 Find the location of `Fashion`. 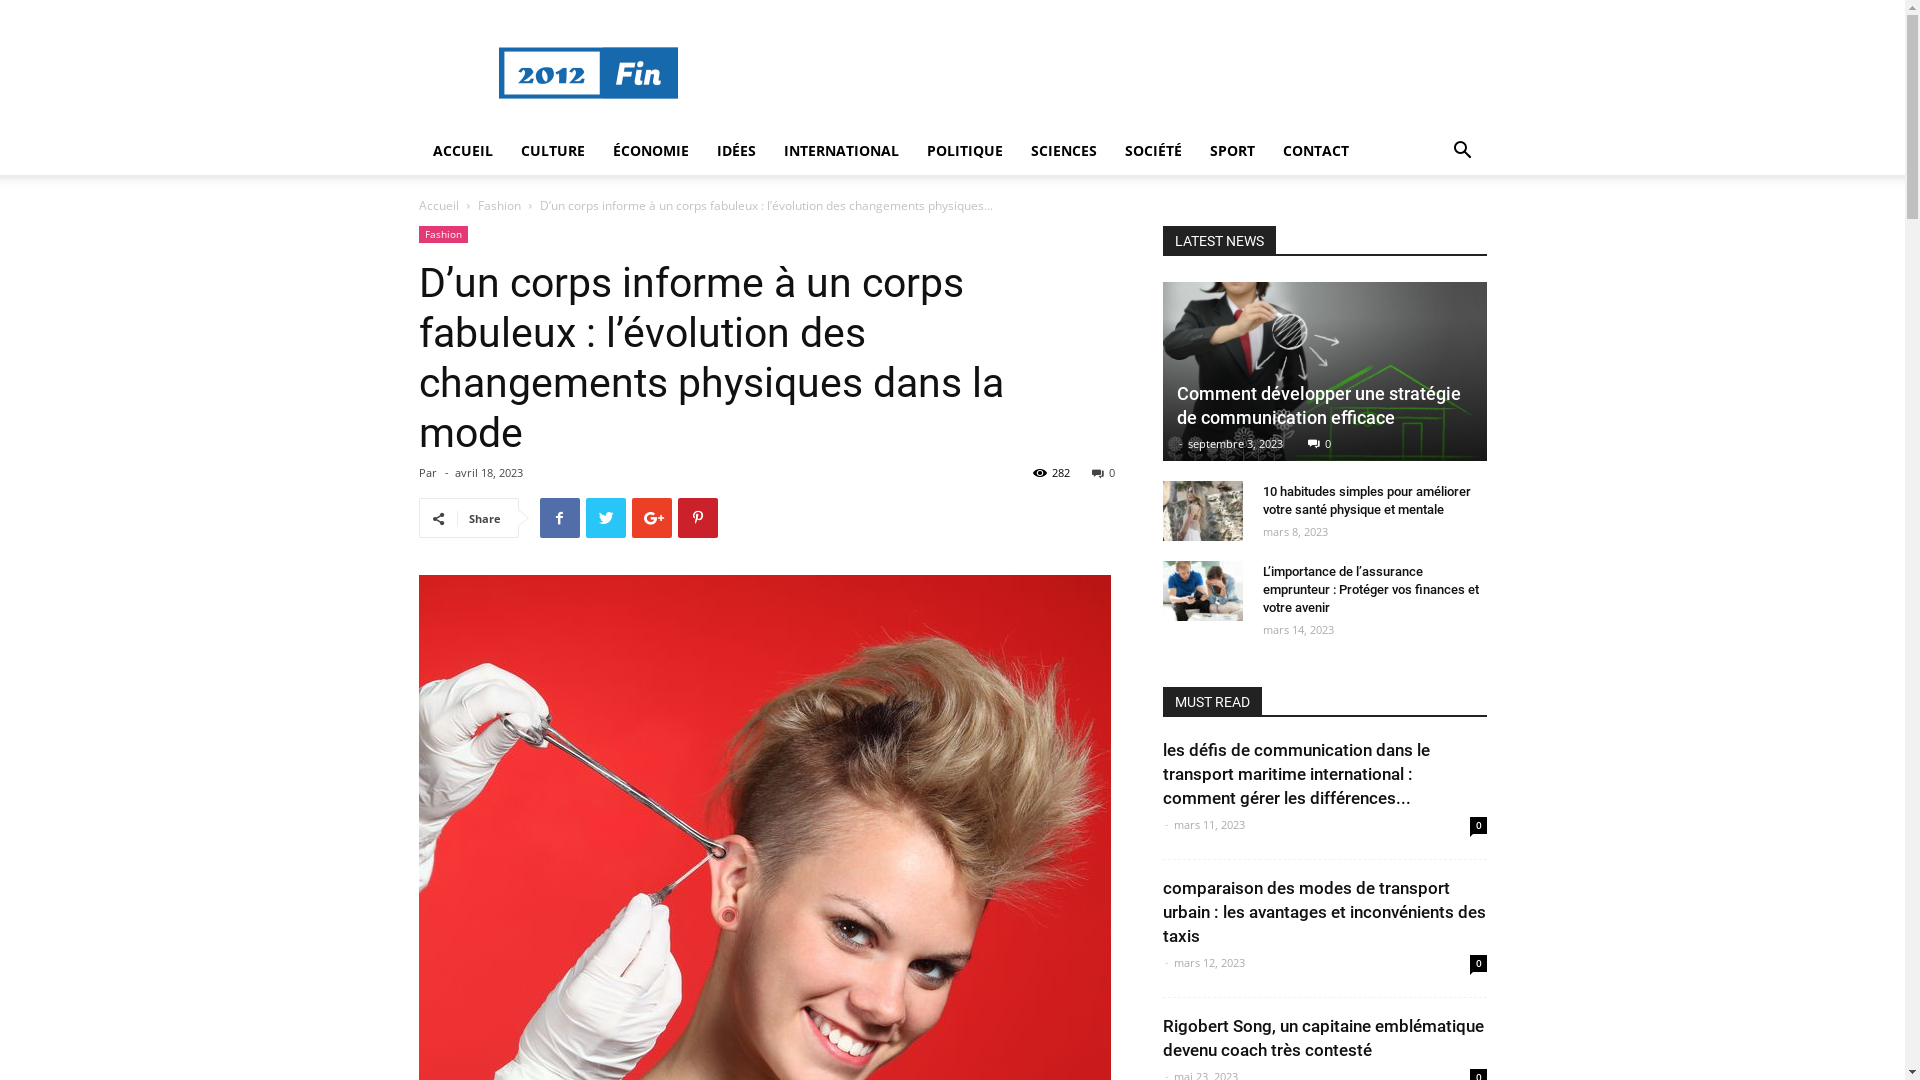

Fashion is located at coordinates (442, 234).